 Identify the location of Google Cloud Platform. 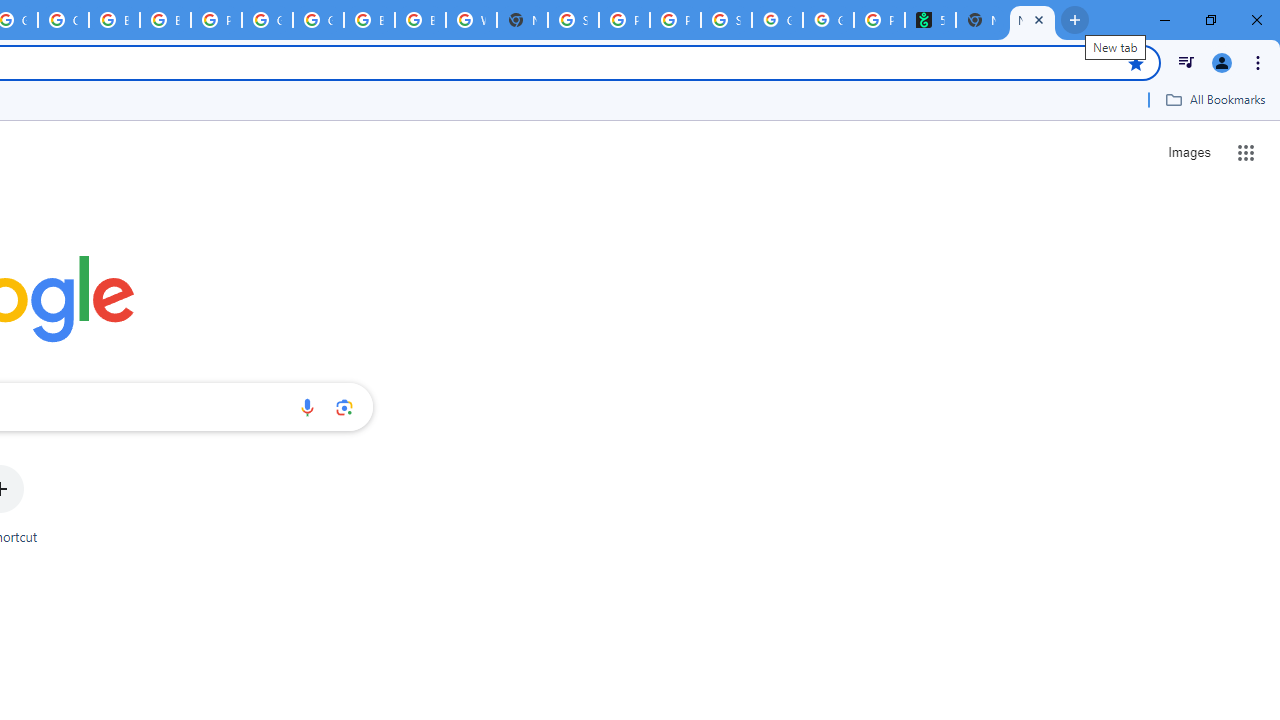
(318, 20).